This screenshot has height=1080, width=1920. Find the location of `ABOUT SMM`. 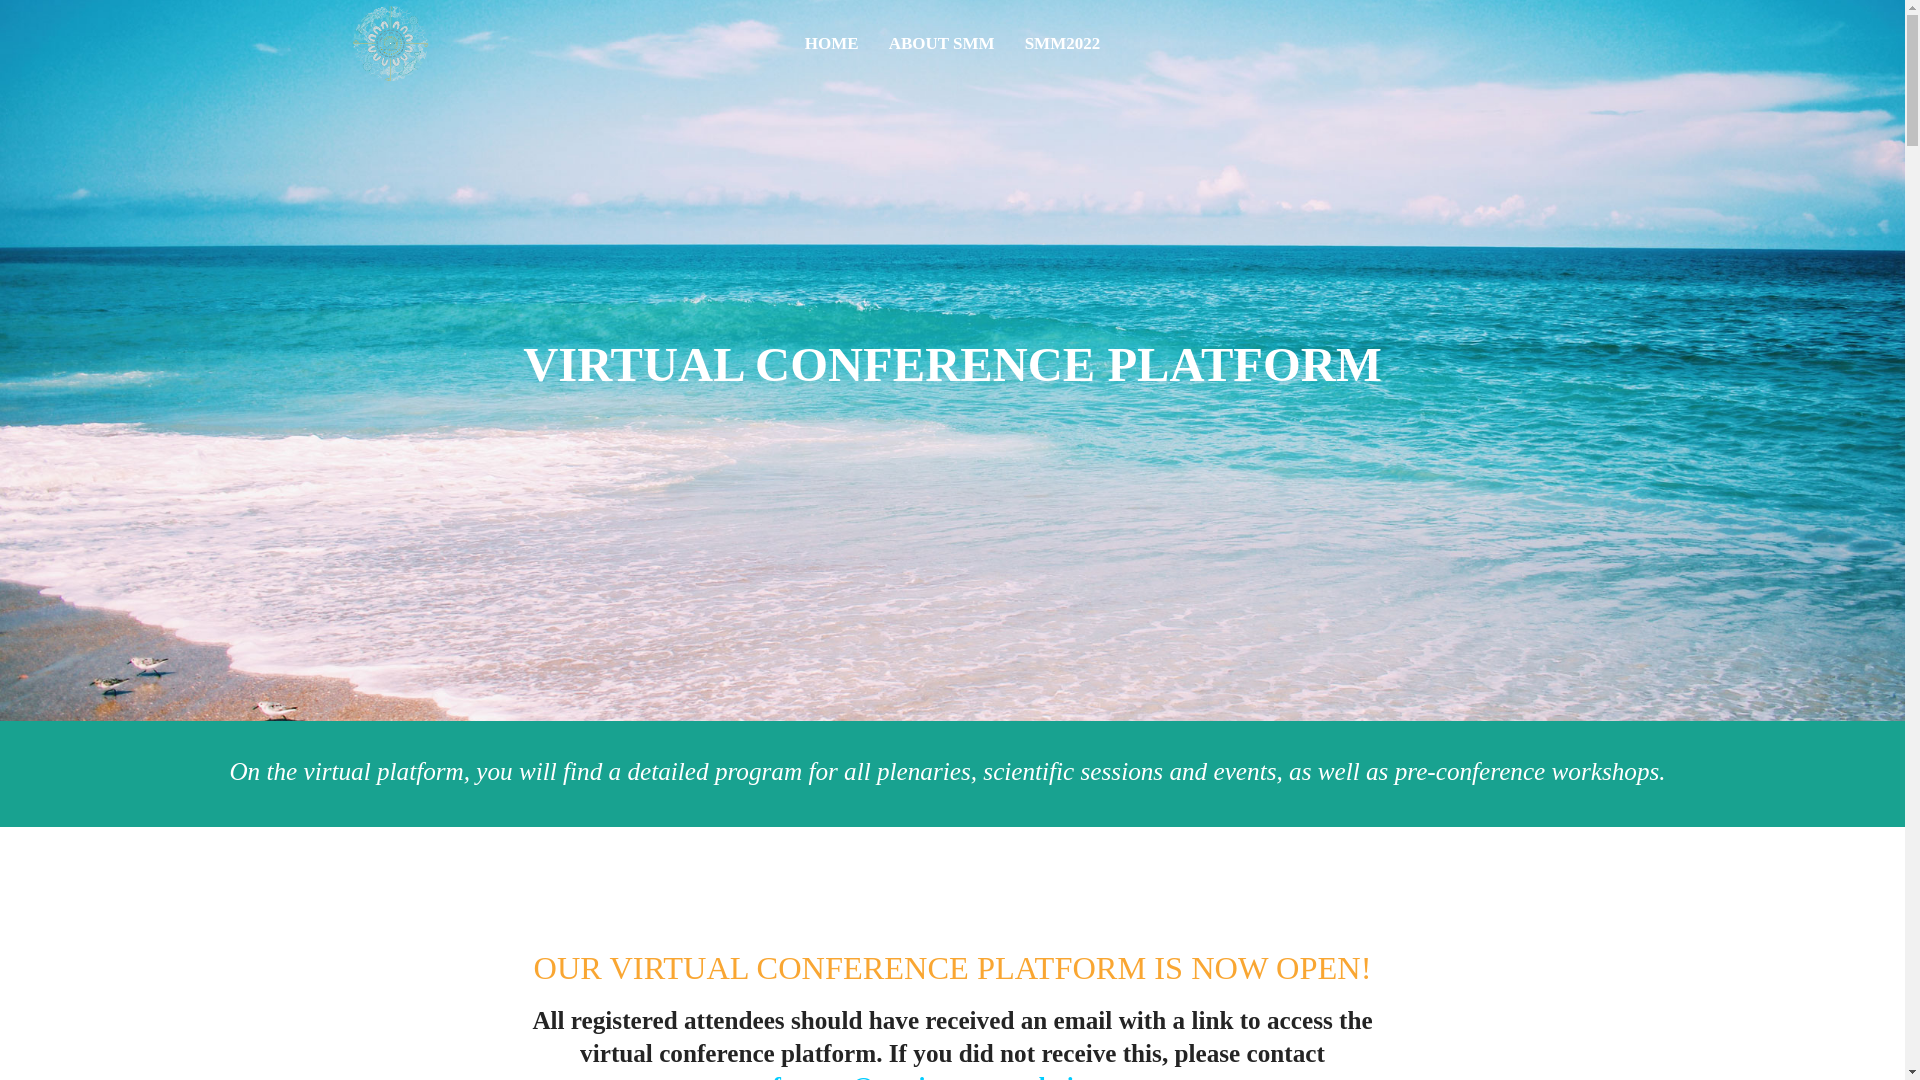

ABOUT SMM is located at coordinates (941, 44).